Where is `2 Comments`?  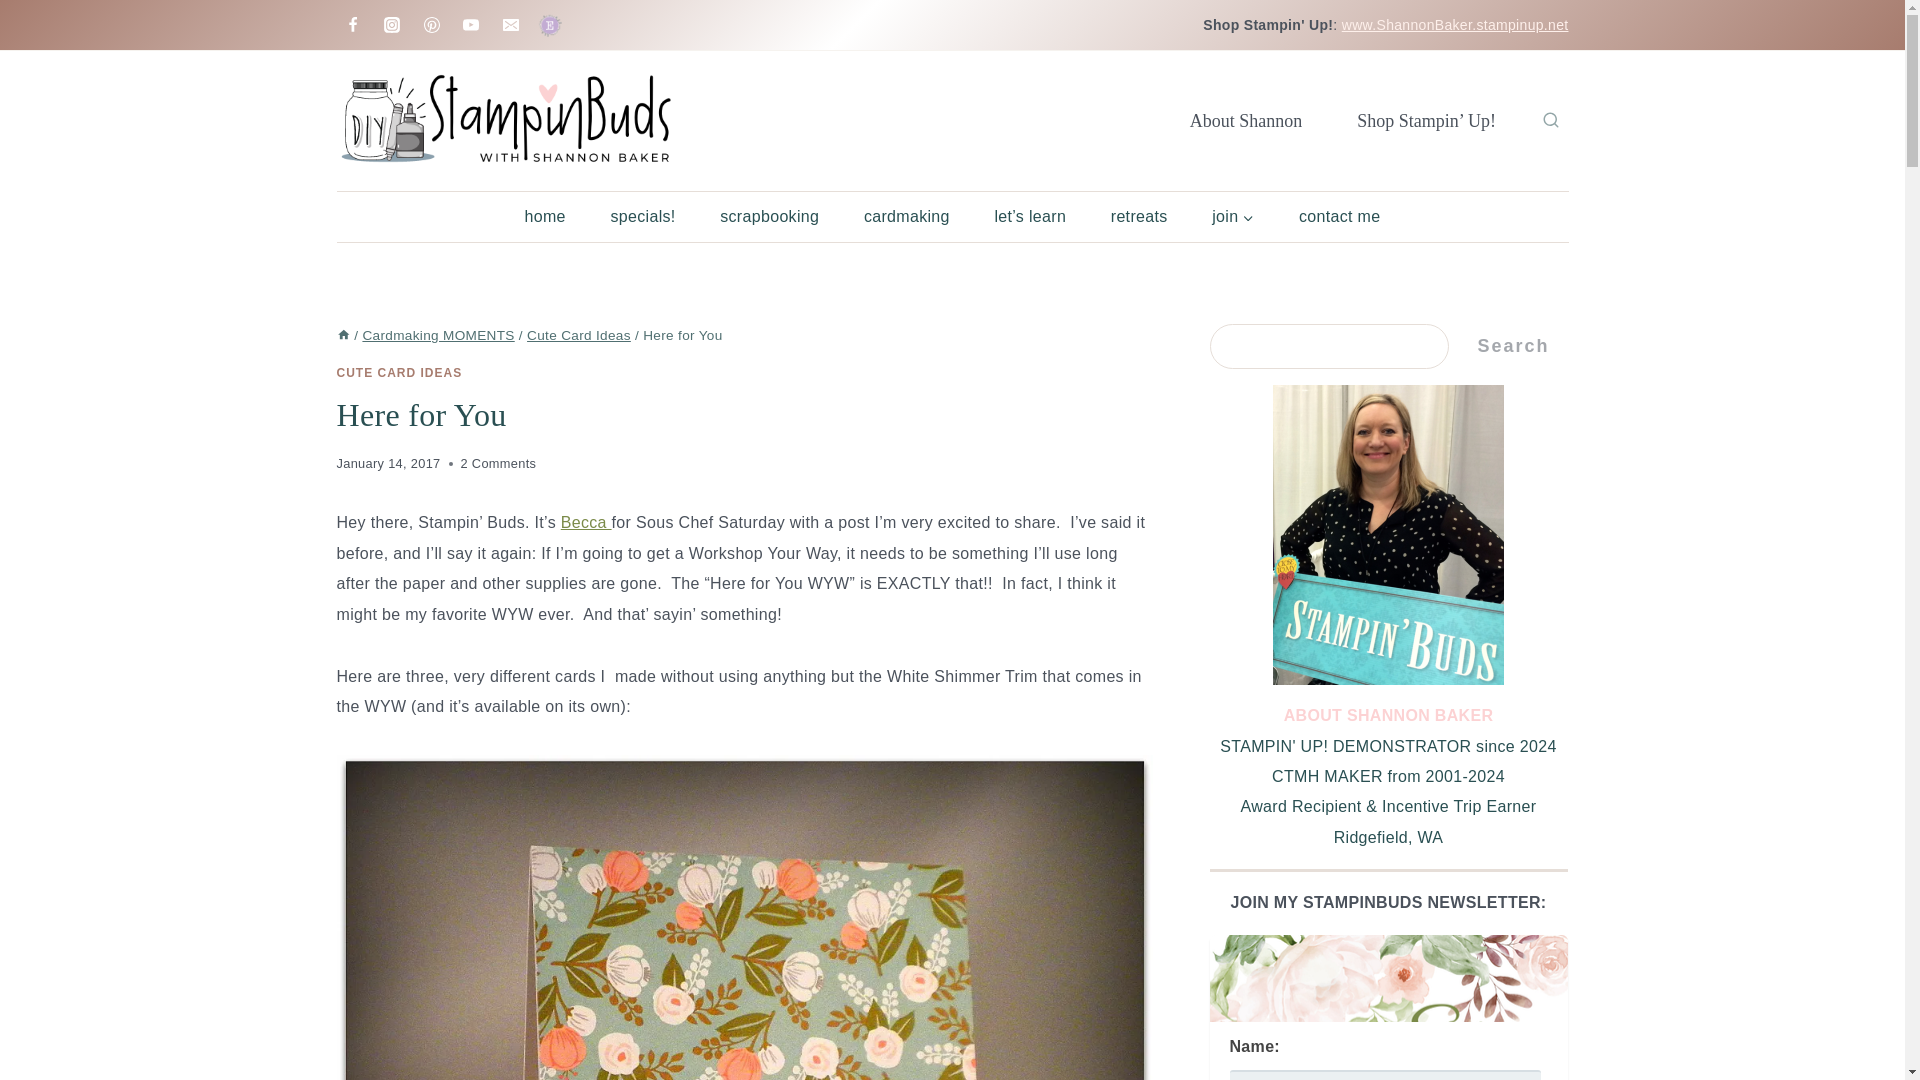 2 Comments is located at coordinates (498, 464).